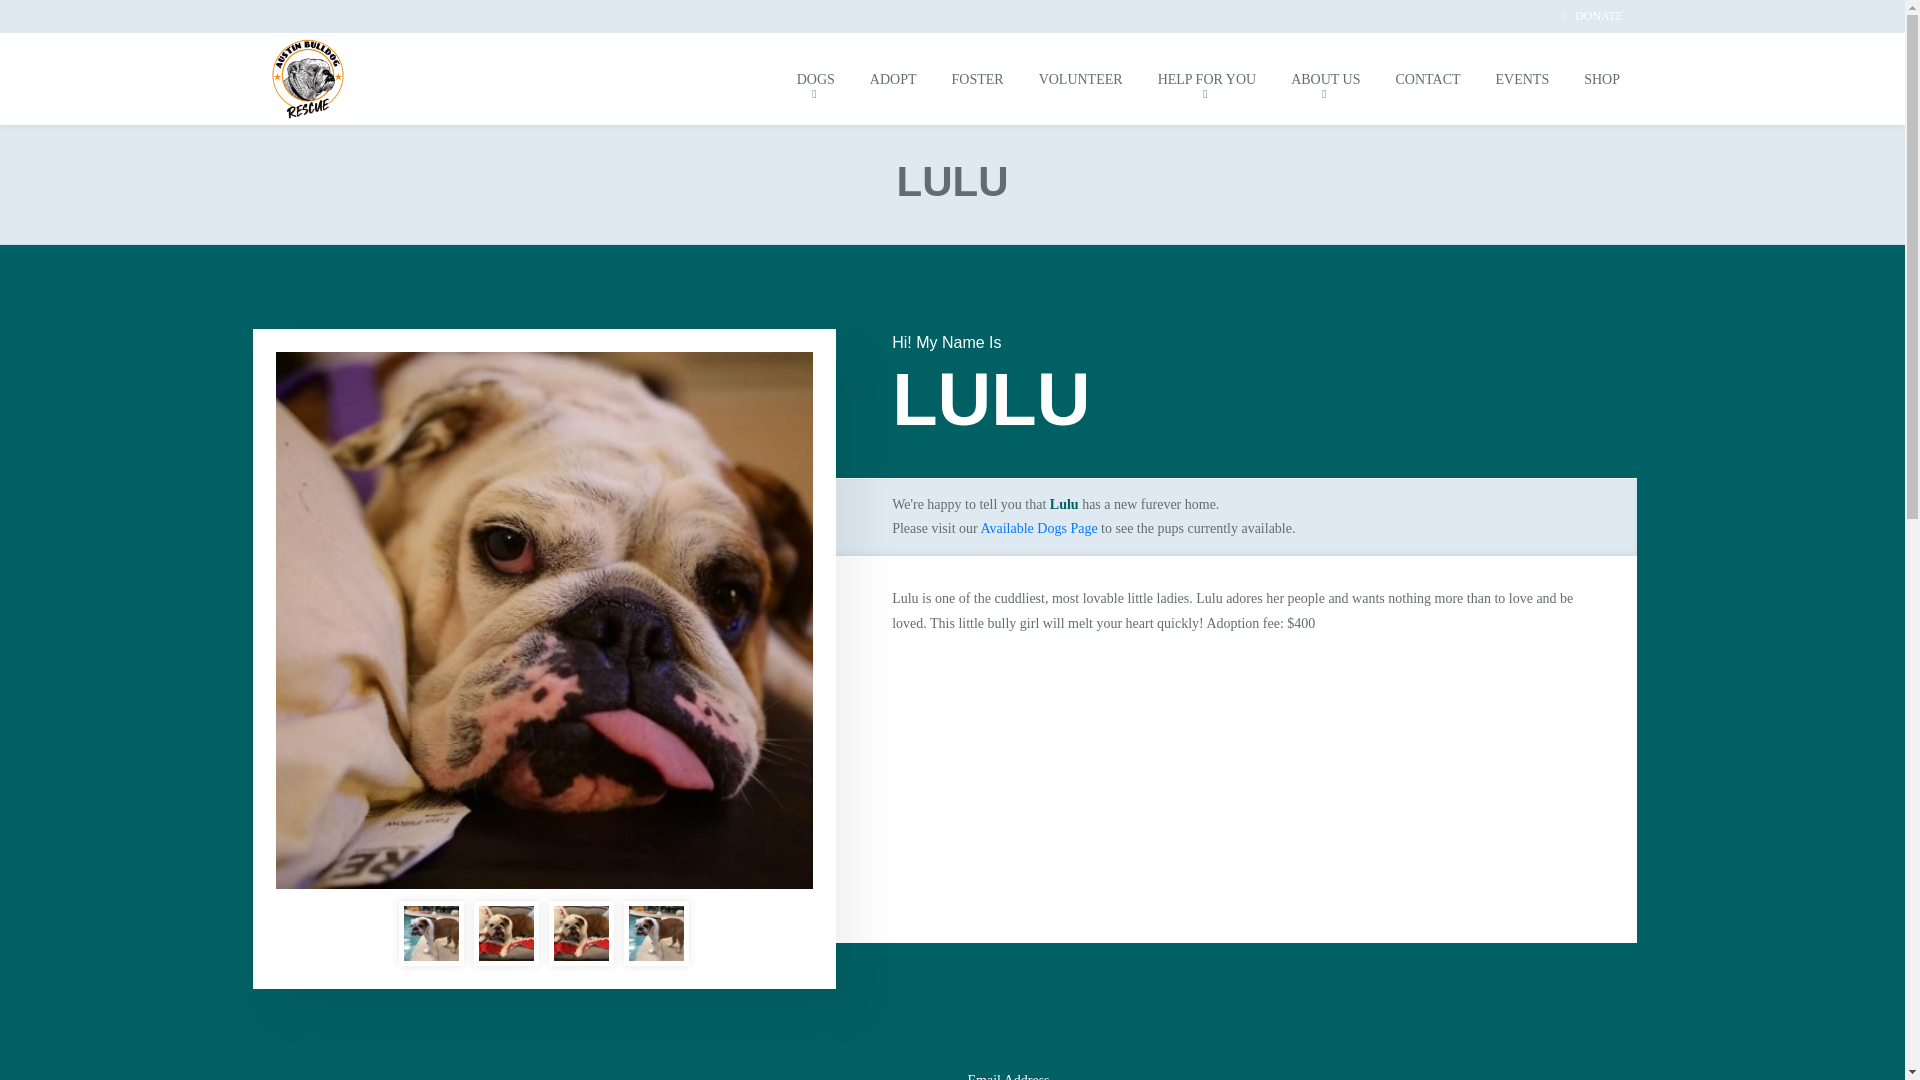 The width and height of the screenshot is (1920, 1080). What do you see at coordinates (892, 78) in the screenshot?
I see `ADOPT` at bounding box center [892, 78].